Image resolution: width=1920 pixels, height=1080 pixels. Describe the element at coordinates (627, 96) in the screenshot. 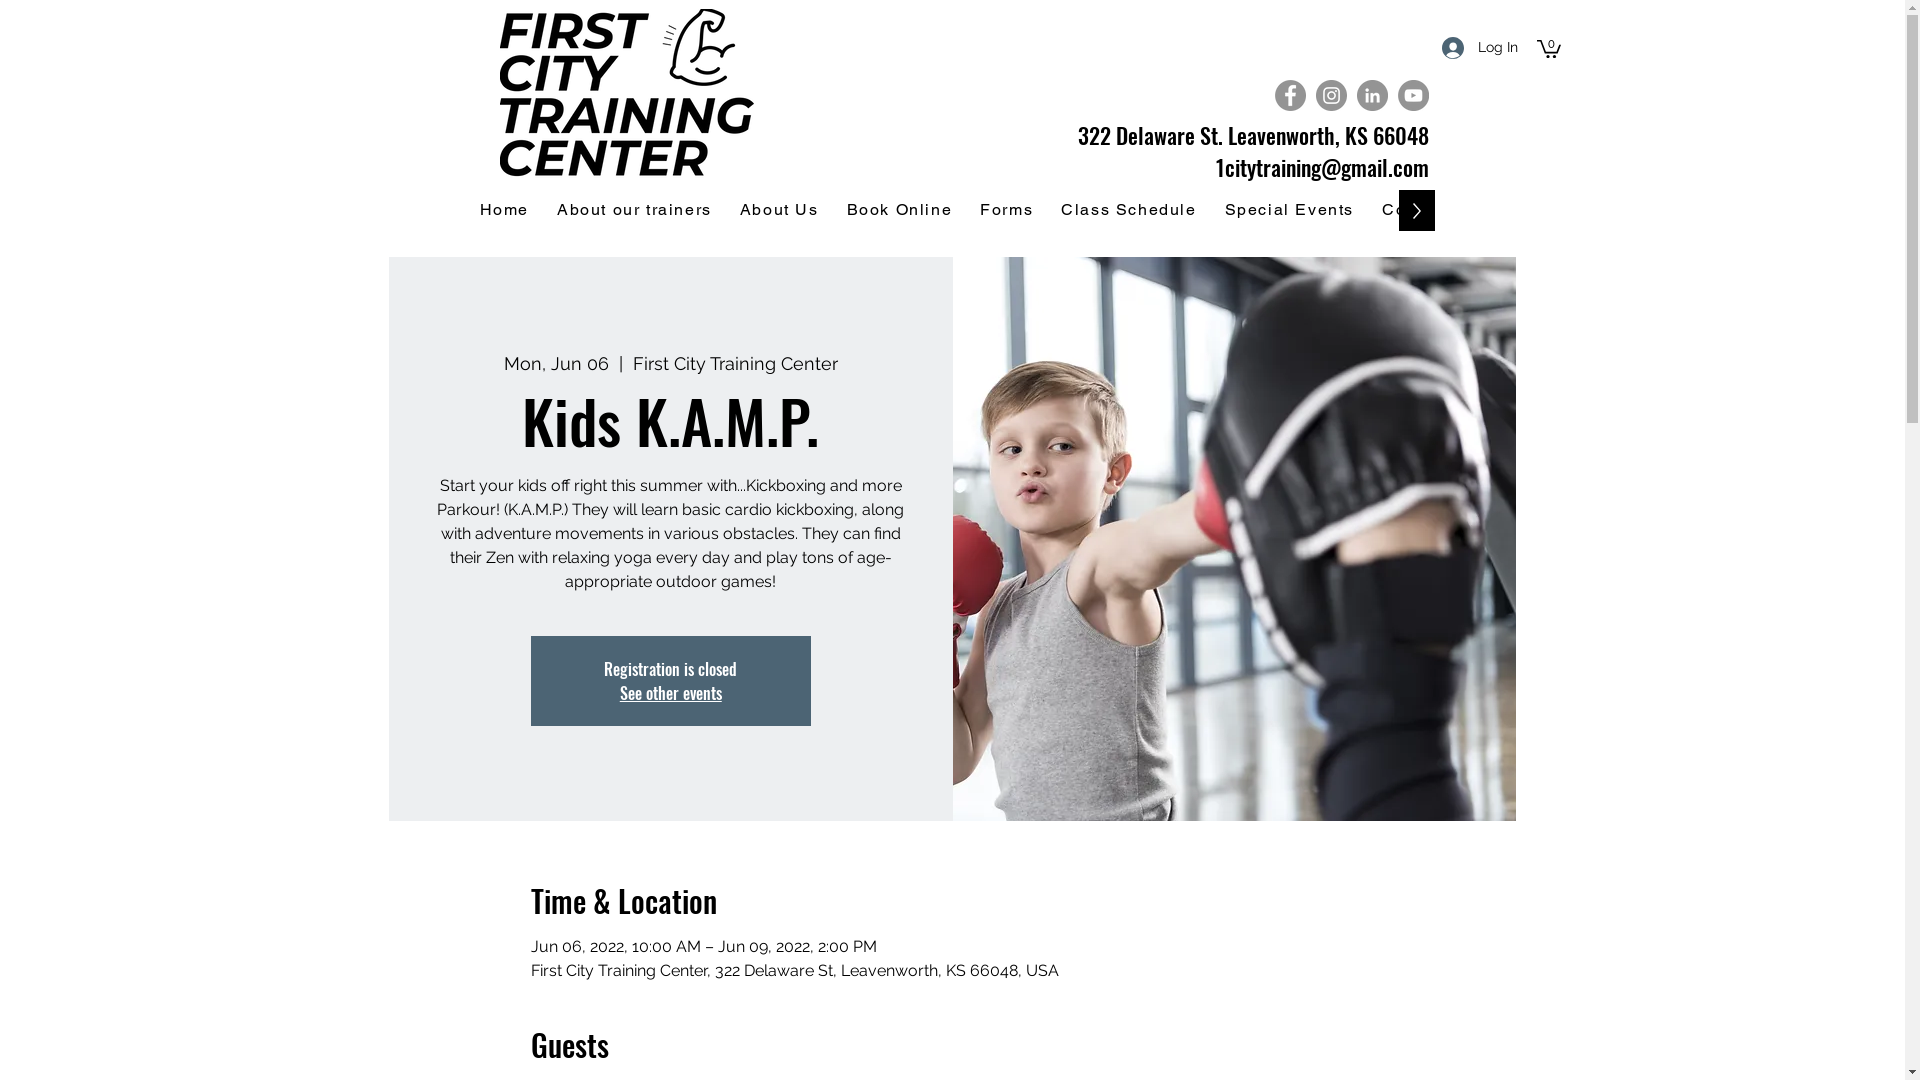

I see `Black on Transparent.png` at that location.